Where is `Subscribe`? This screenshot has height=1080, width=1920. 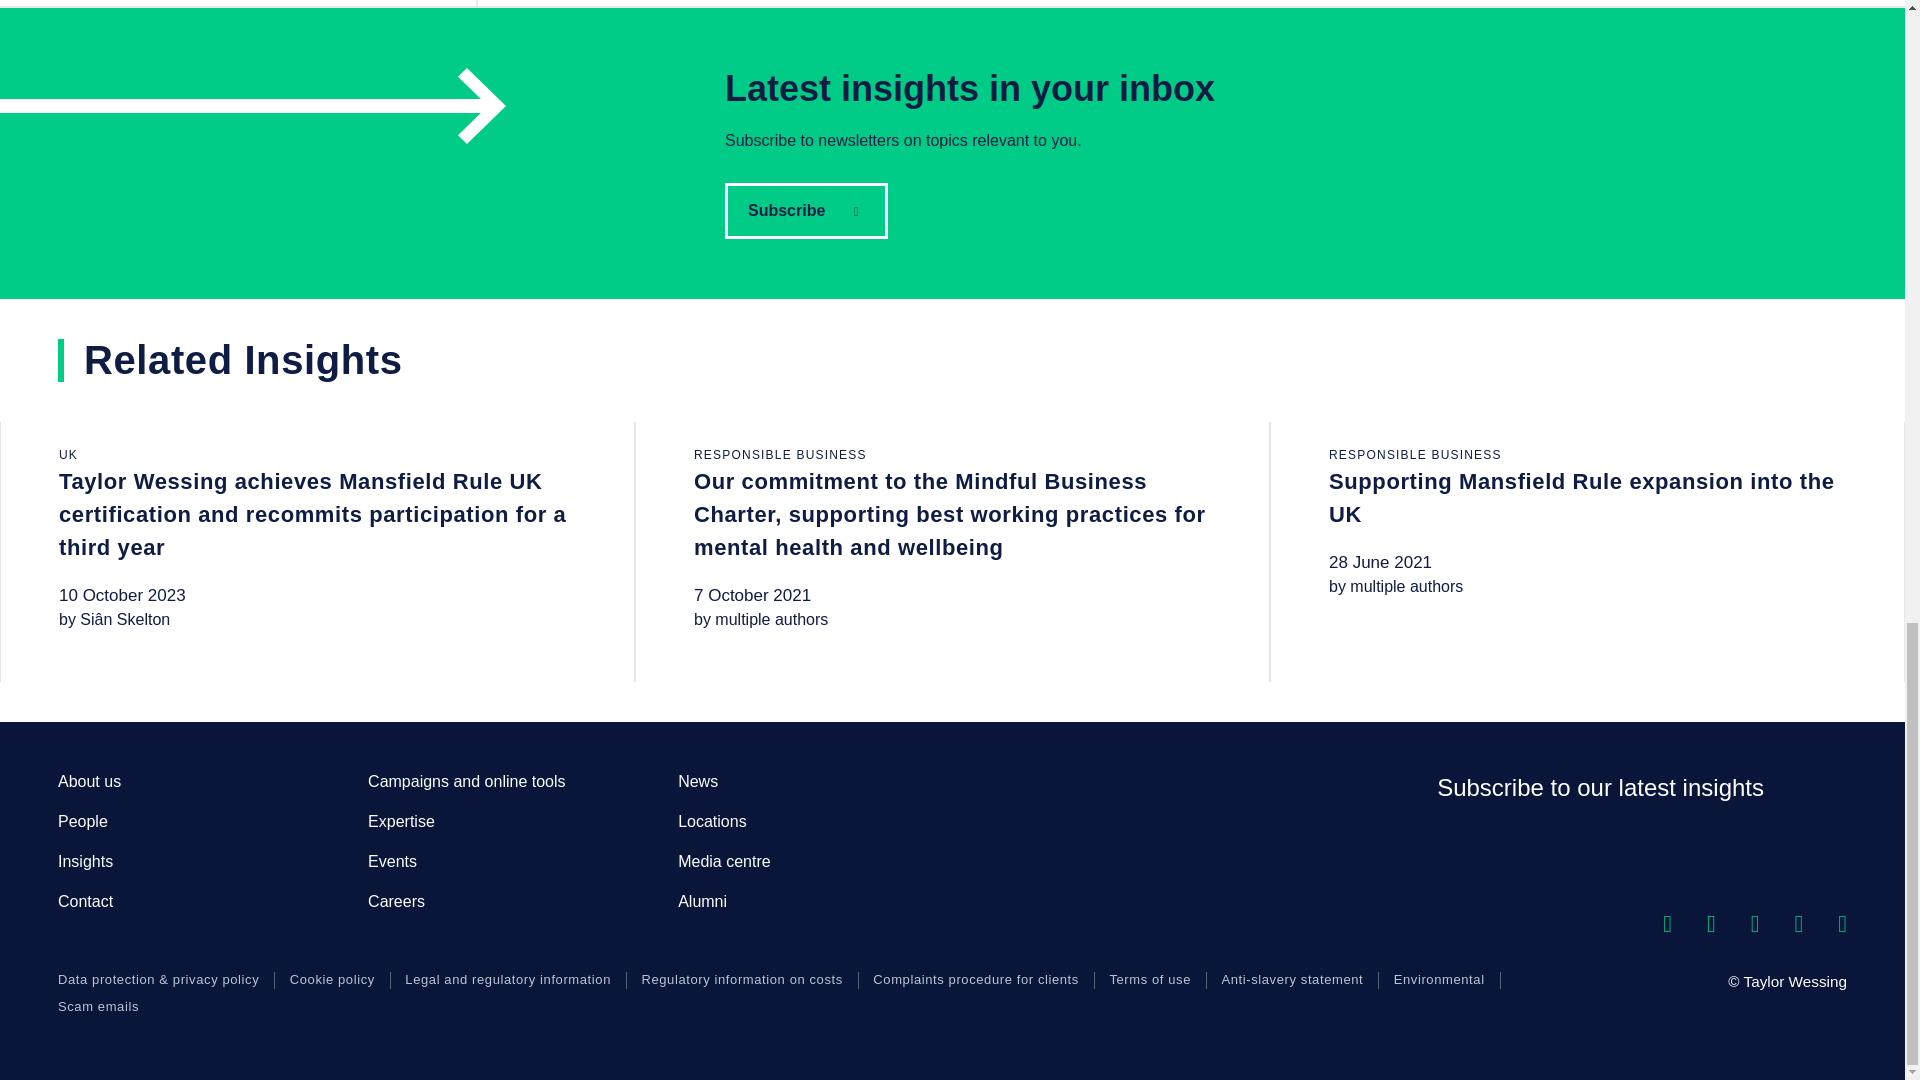
Subscribe is located at coordinates (806, 210).